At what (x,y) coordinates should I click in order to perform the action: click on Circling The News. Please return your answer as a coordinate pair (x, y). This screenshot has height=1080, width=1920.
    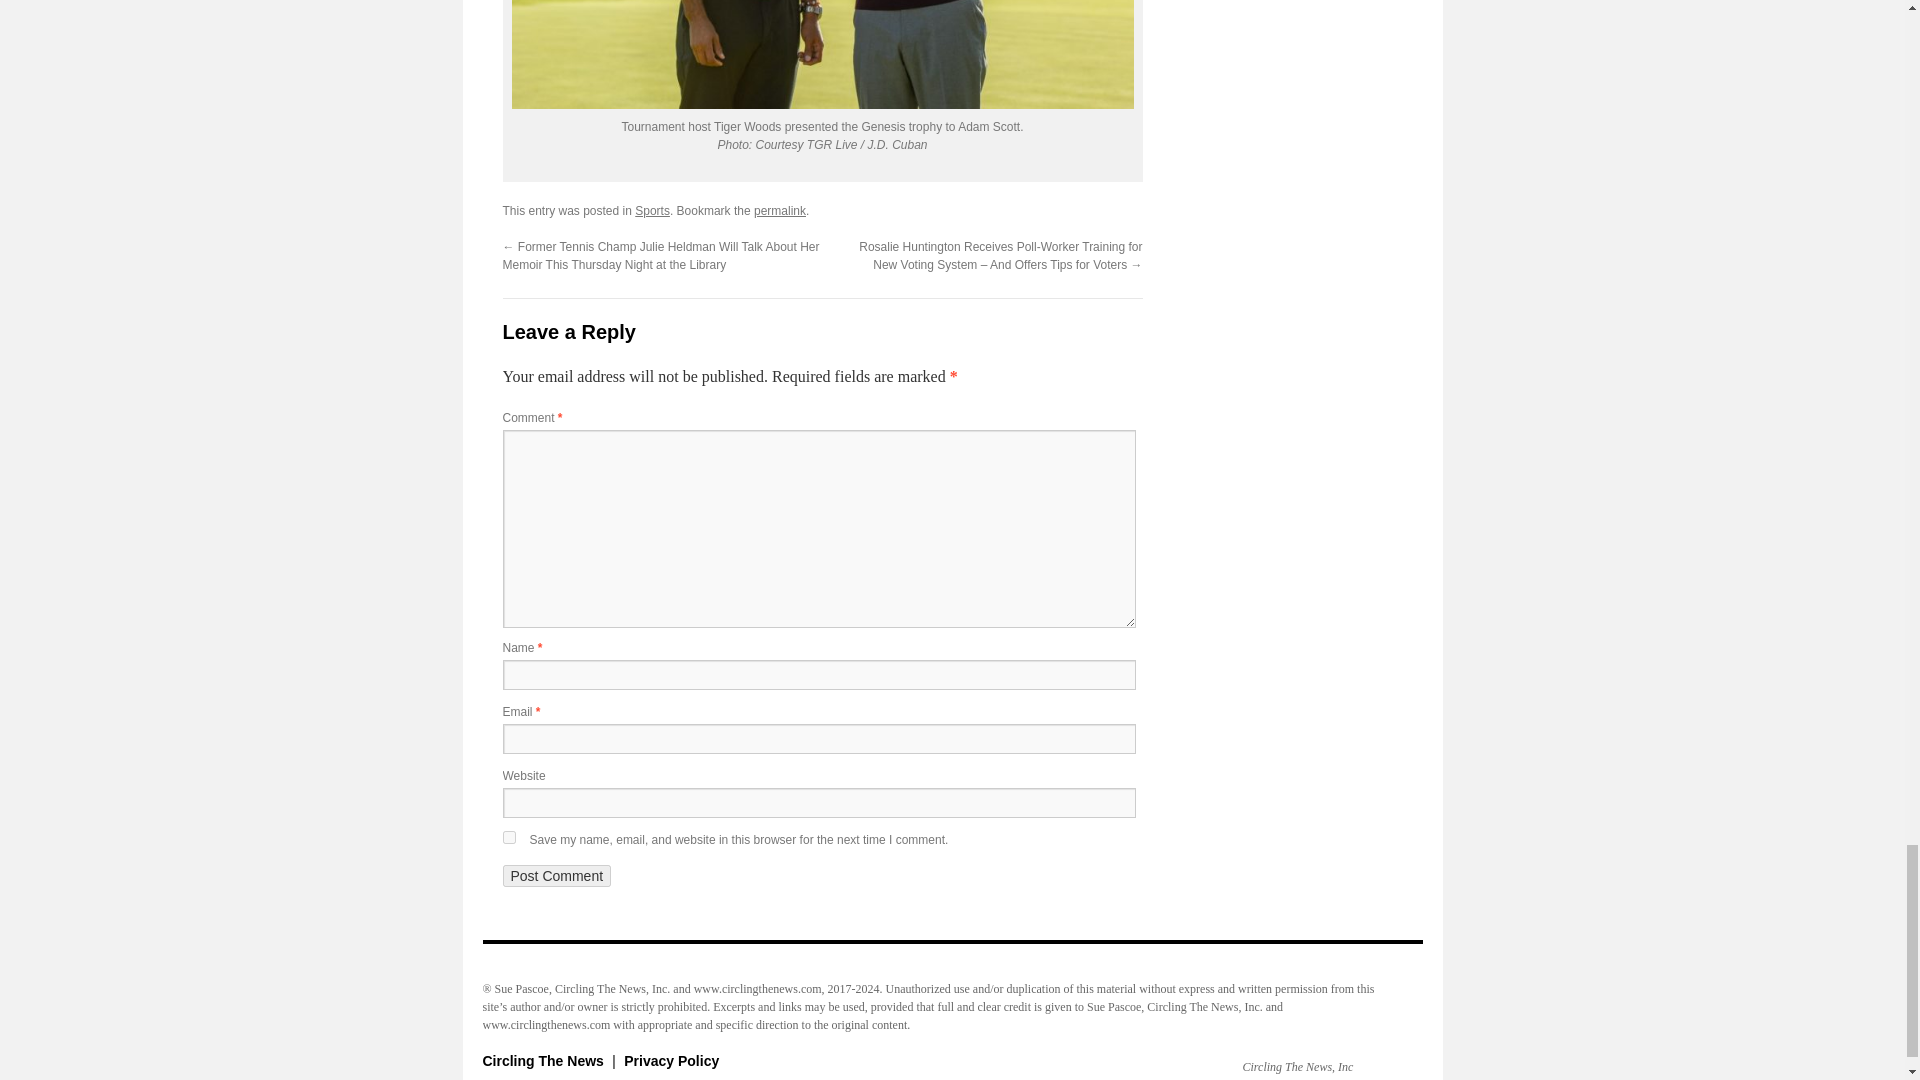
    Looking at the image, I should click on (544, 1061).